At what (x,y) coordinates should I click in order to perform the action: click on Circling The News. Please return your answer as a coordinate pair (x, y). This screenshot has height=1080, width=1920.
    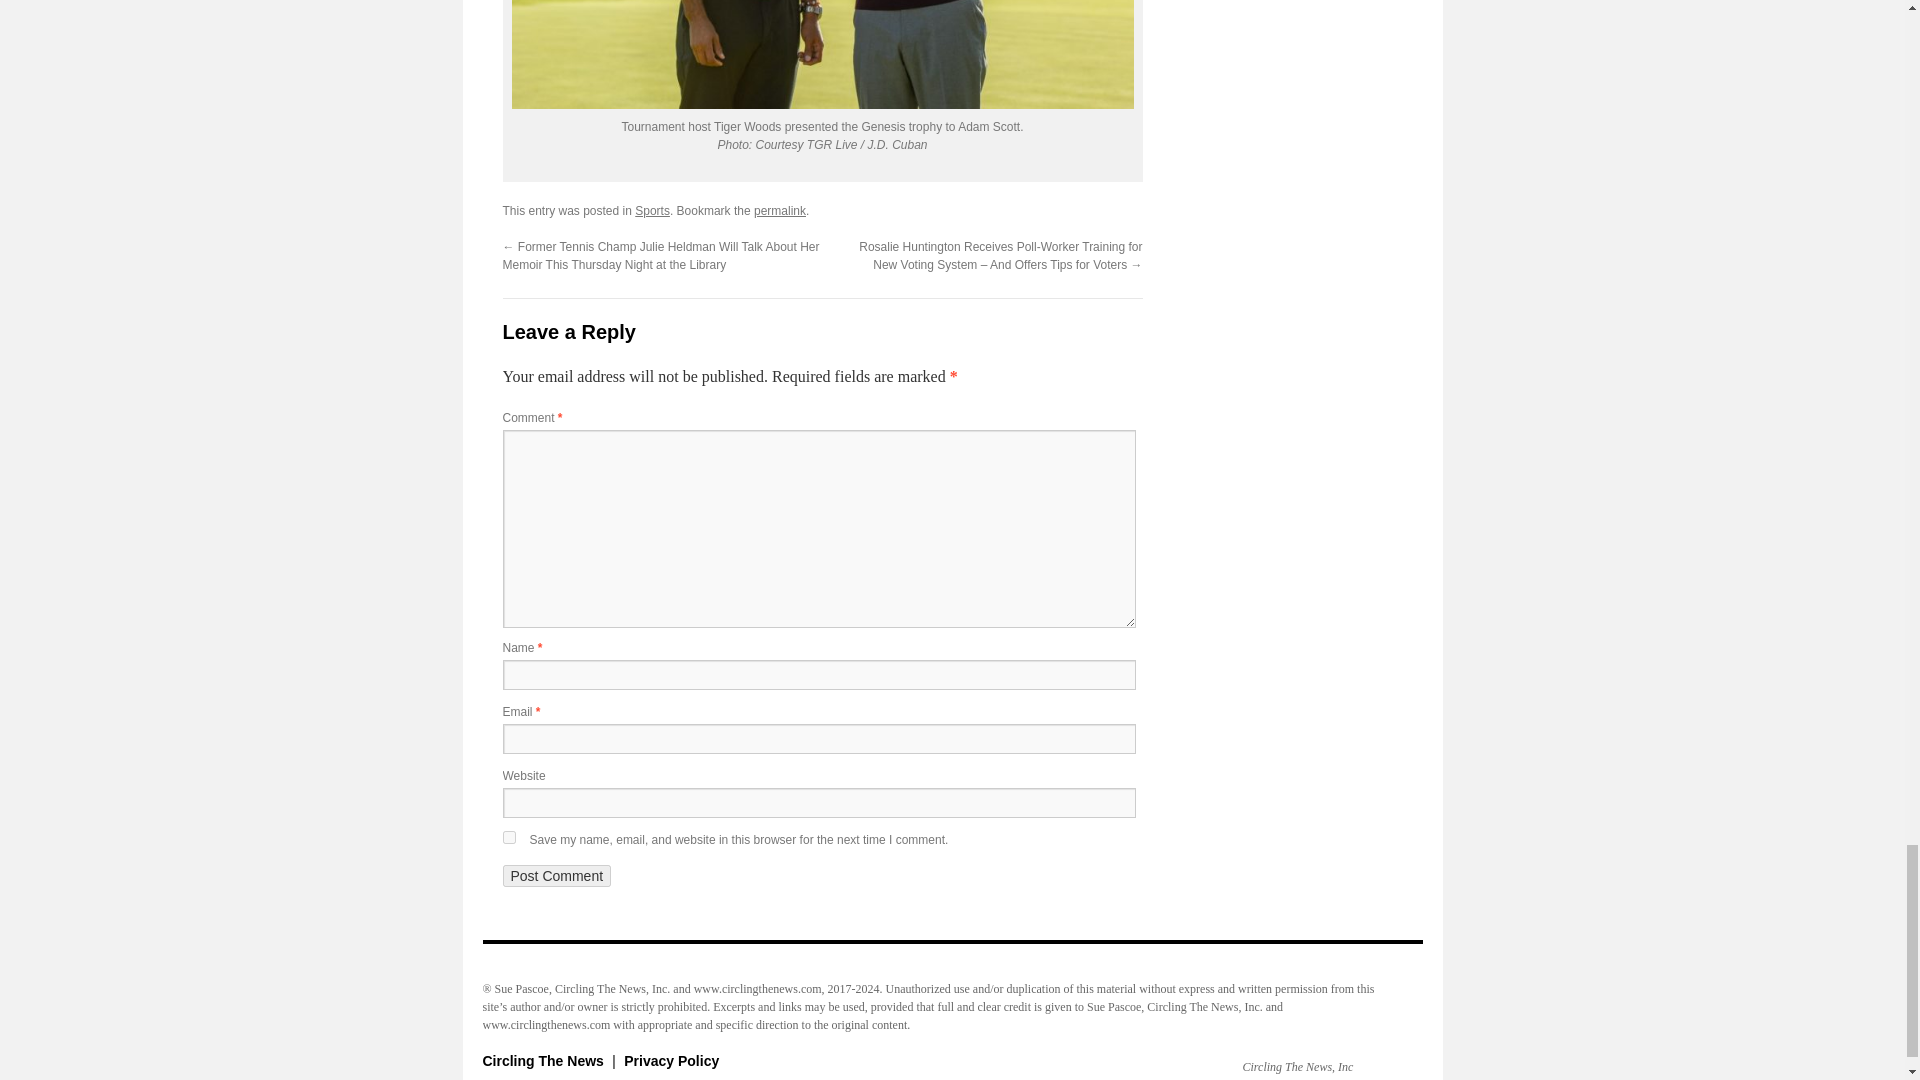
    Looking at the image, I should click on (544, 1061).